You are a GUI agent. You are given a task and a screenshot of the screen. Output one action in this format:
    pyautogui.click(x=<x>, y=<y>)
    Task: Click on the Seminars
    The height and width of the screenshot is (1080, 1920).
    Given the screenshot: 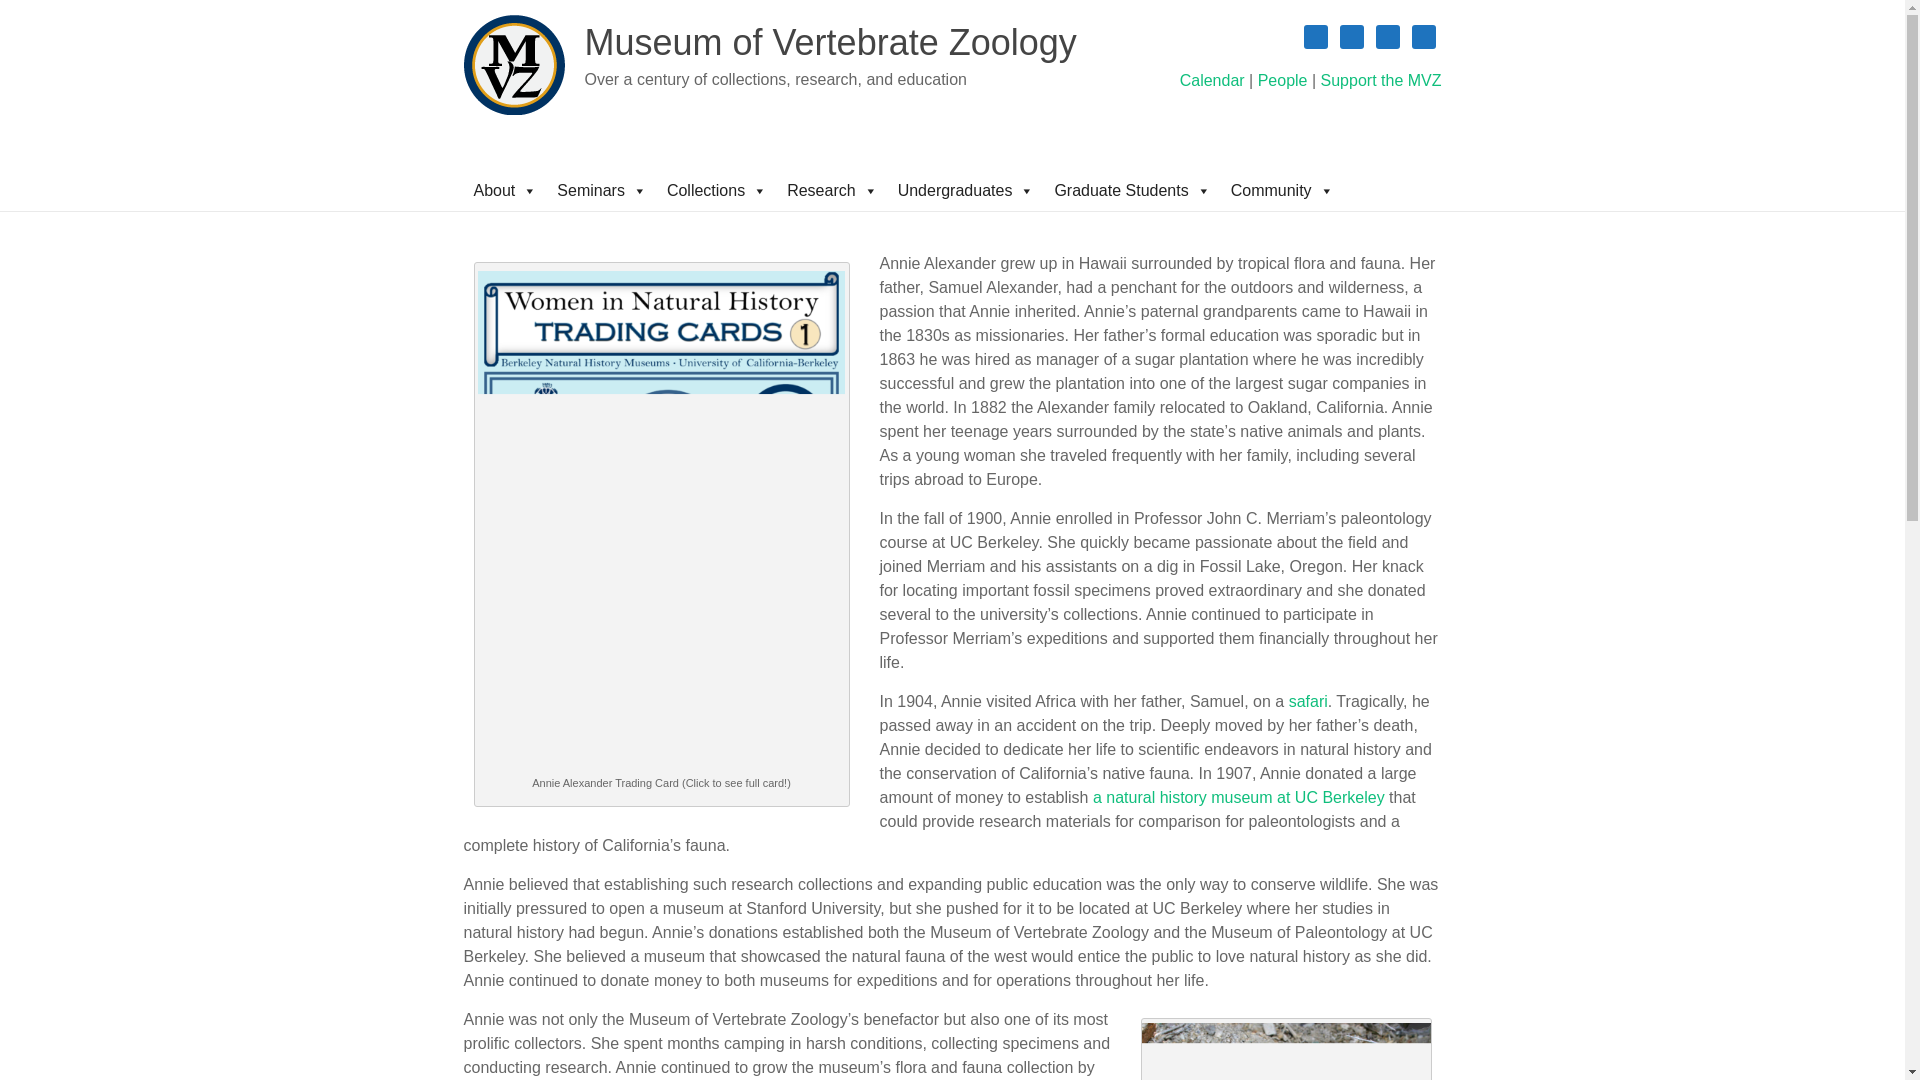 What is the action you would take?
    pyautogui.click(x=602, y=190)
    